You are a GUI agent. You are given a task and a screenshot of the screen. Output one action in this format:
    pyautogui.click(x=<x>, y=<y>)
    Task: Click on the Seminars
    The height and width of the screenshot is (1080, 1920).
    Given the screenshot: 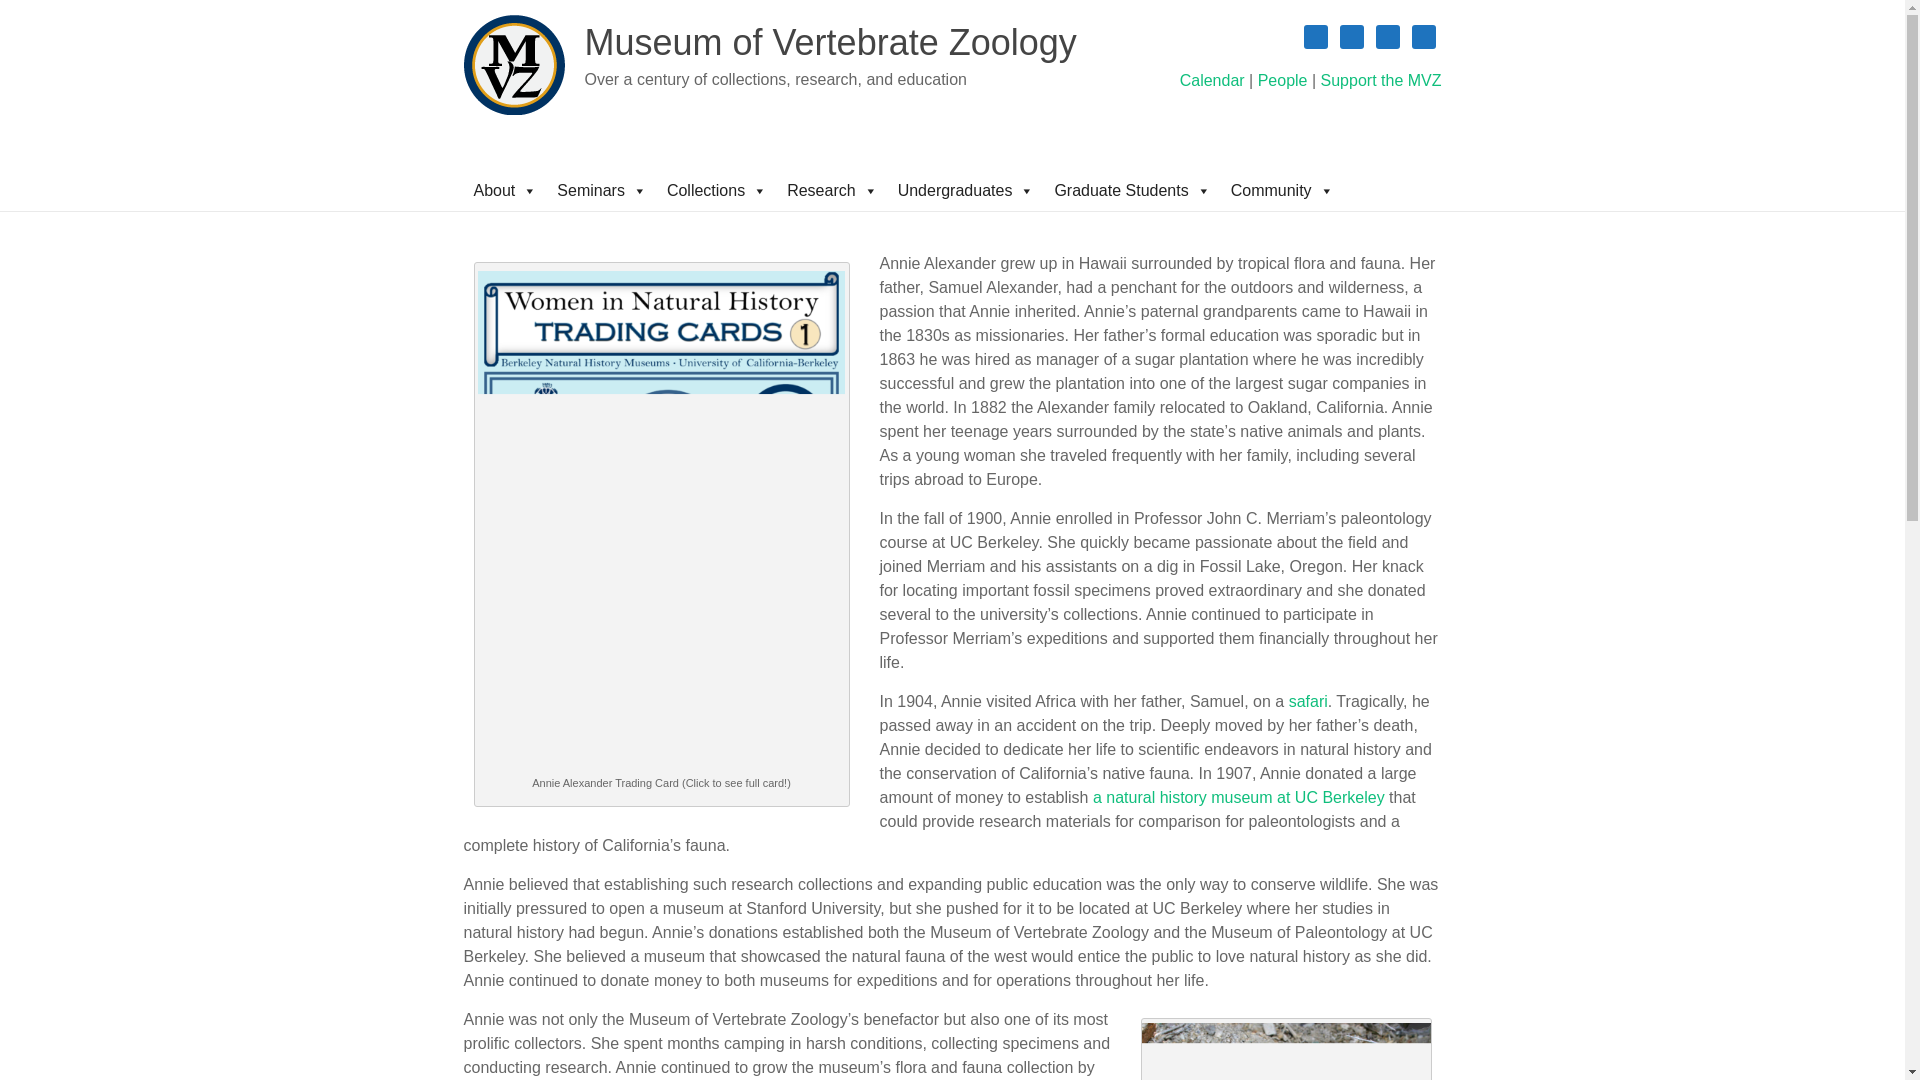 What is the action you would take?
    pyautogui.click(x=602, y=190)
    